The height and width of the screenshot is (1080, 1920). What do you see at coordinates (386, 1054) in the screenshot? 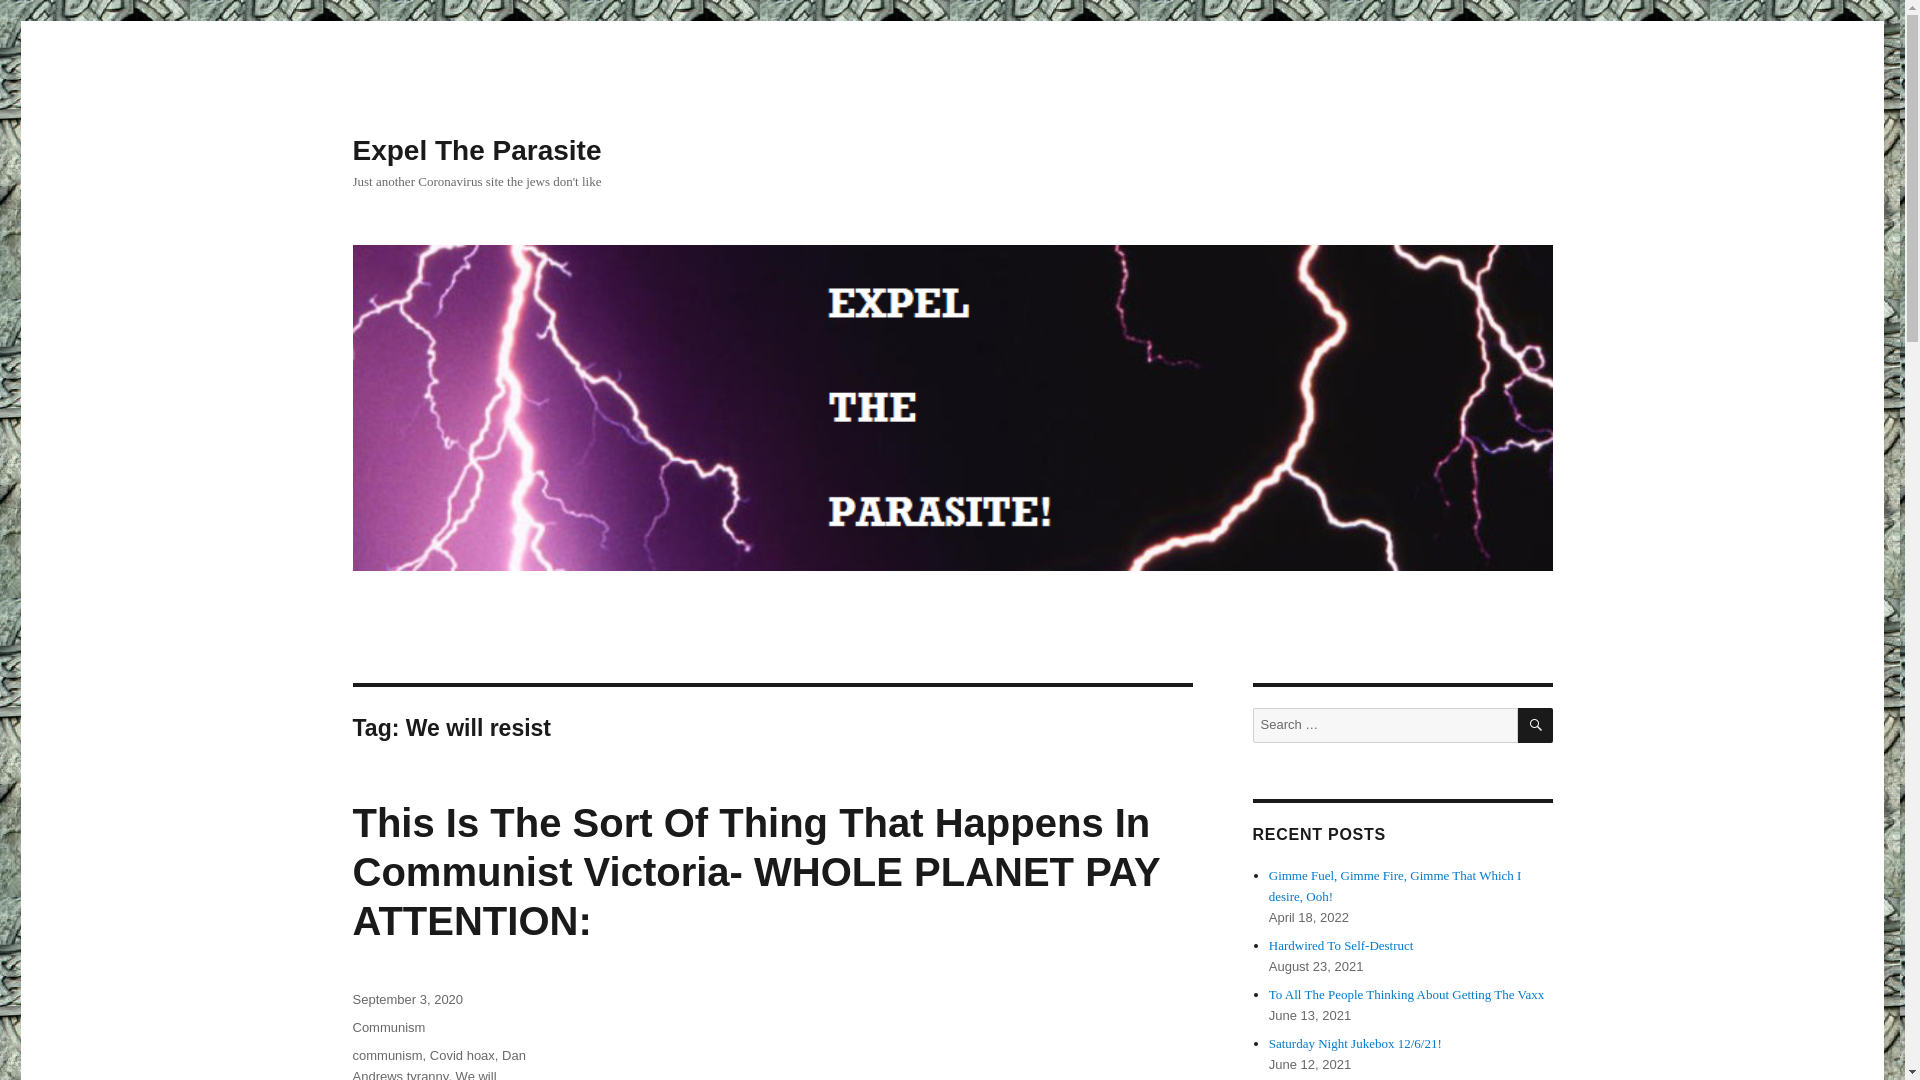
I see `communism` at bounding box center [386, 1054].